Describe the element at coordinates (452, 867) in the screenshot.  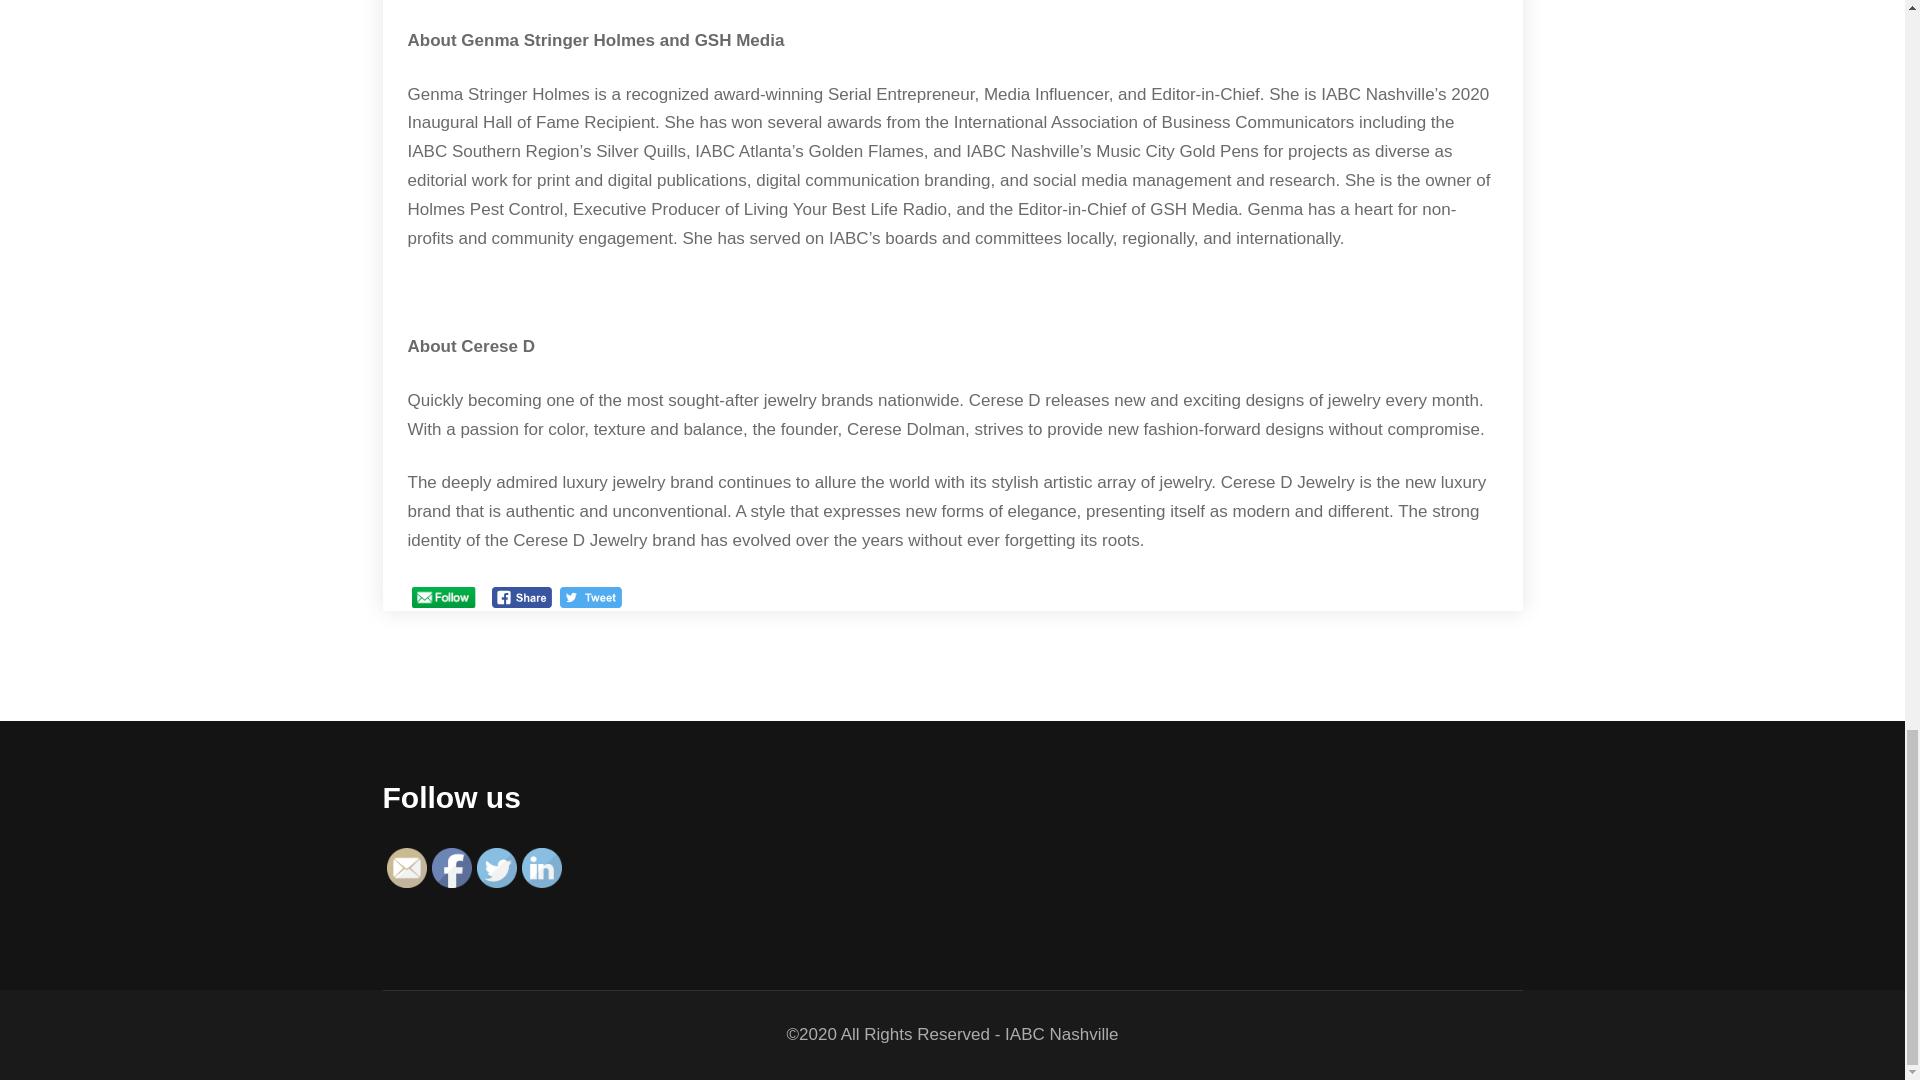
I see `Facebook` at that location.